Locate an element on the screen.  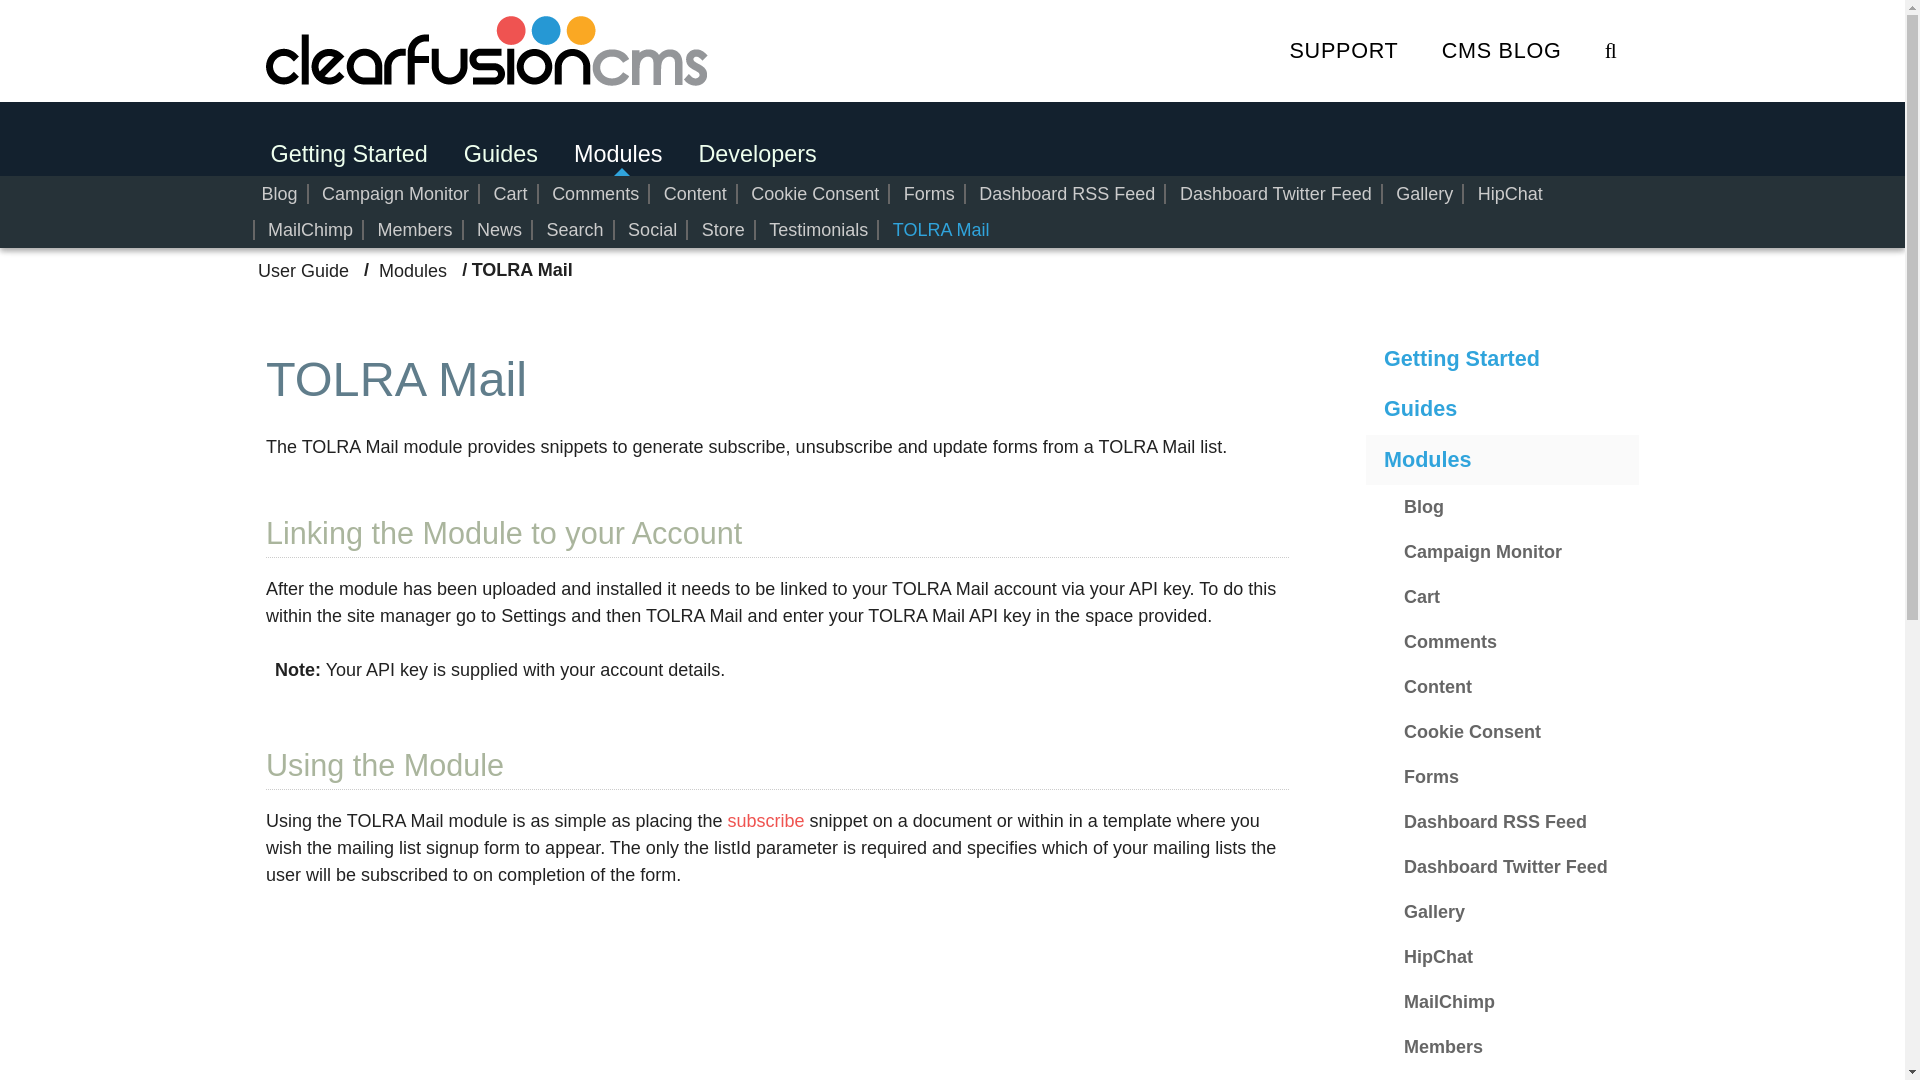
Blog is located at coordinates (278, 194).